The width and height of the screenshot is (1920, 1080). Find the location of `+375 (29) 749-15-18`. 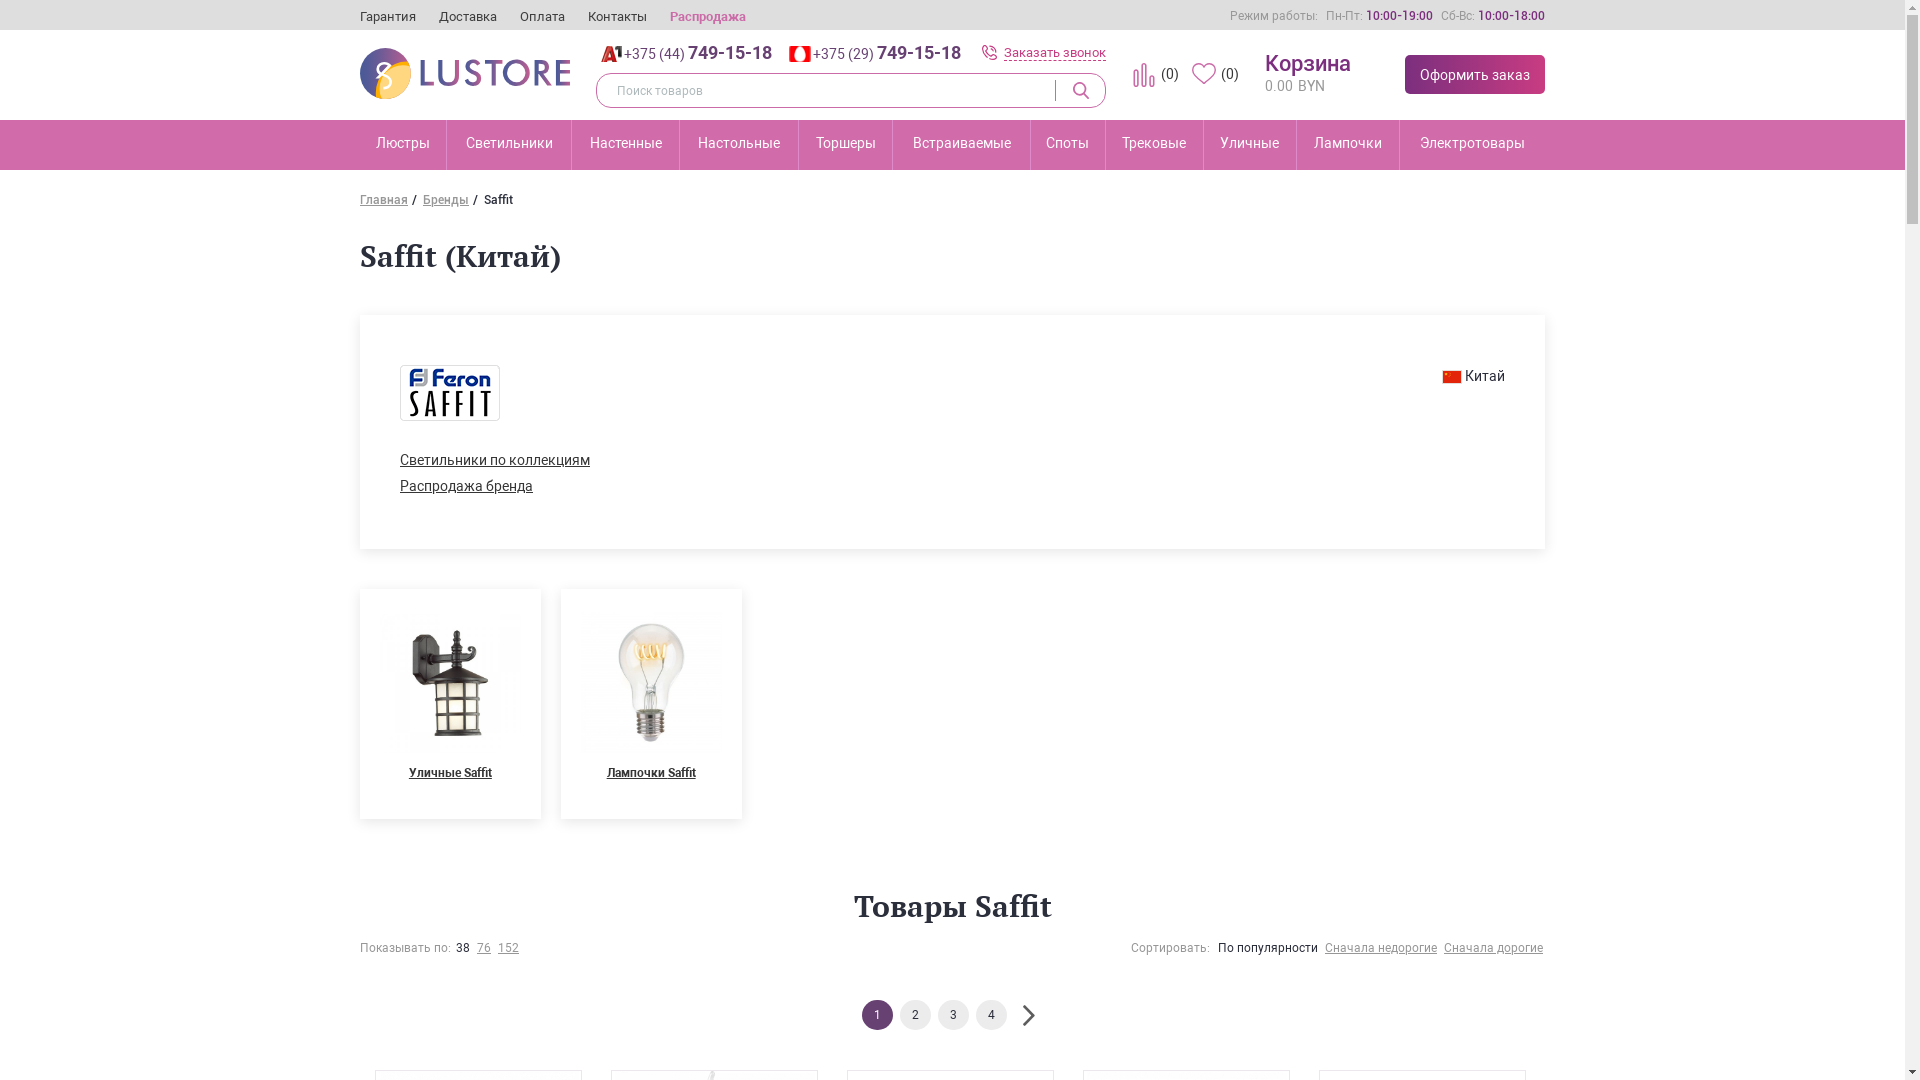

+375 (29) 749-15-18 is located at coordinates (873, 54).